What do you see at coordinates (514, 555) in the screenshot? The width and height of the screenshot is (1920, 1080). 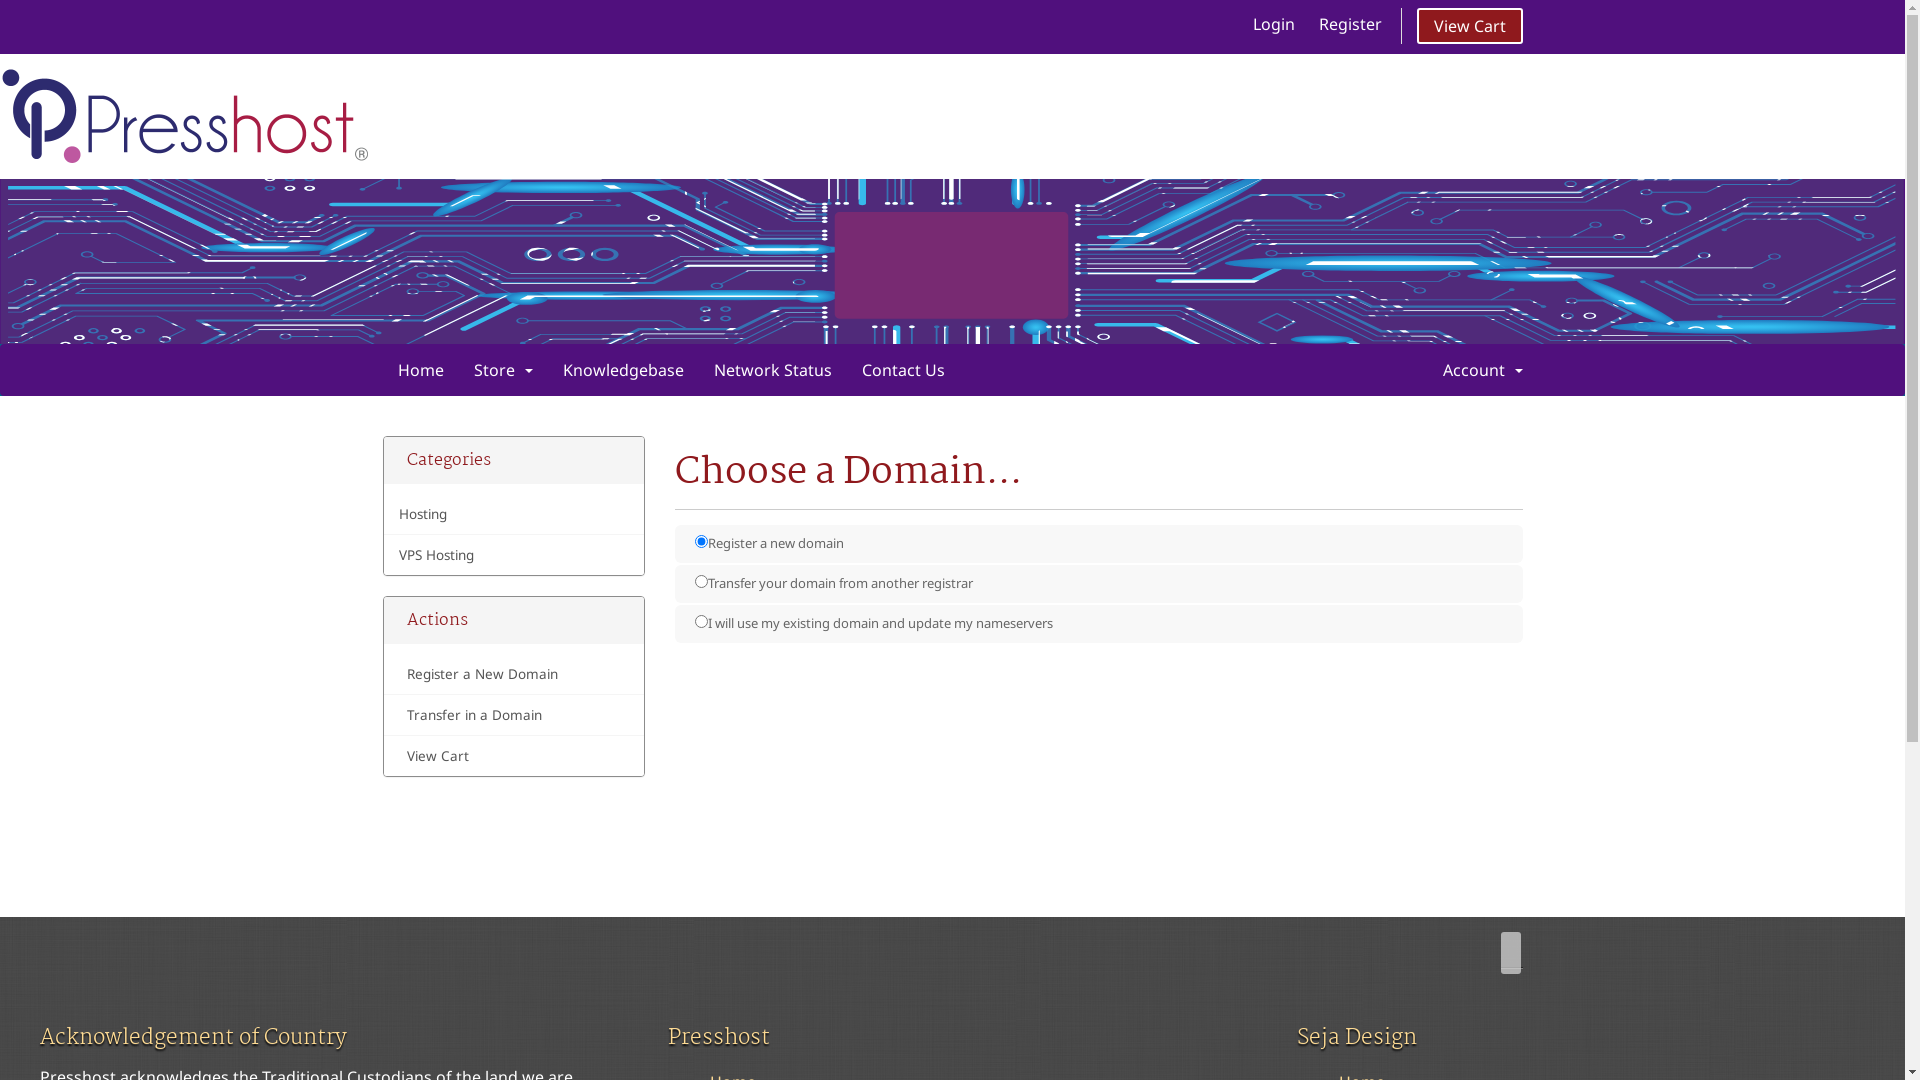 I see `VPS Hosting` at bounding box center [514, 555].